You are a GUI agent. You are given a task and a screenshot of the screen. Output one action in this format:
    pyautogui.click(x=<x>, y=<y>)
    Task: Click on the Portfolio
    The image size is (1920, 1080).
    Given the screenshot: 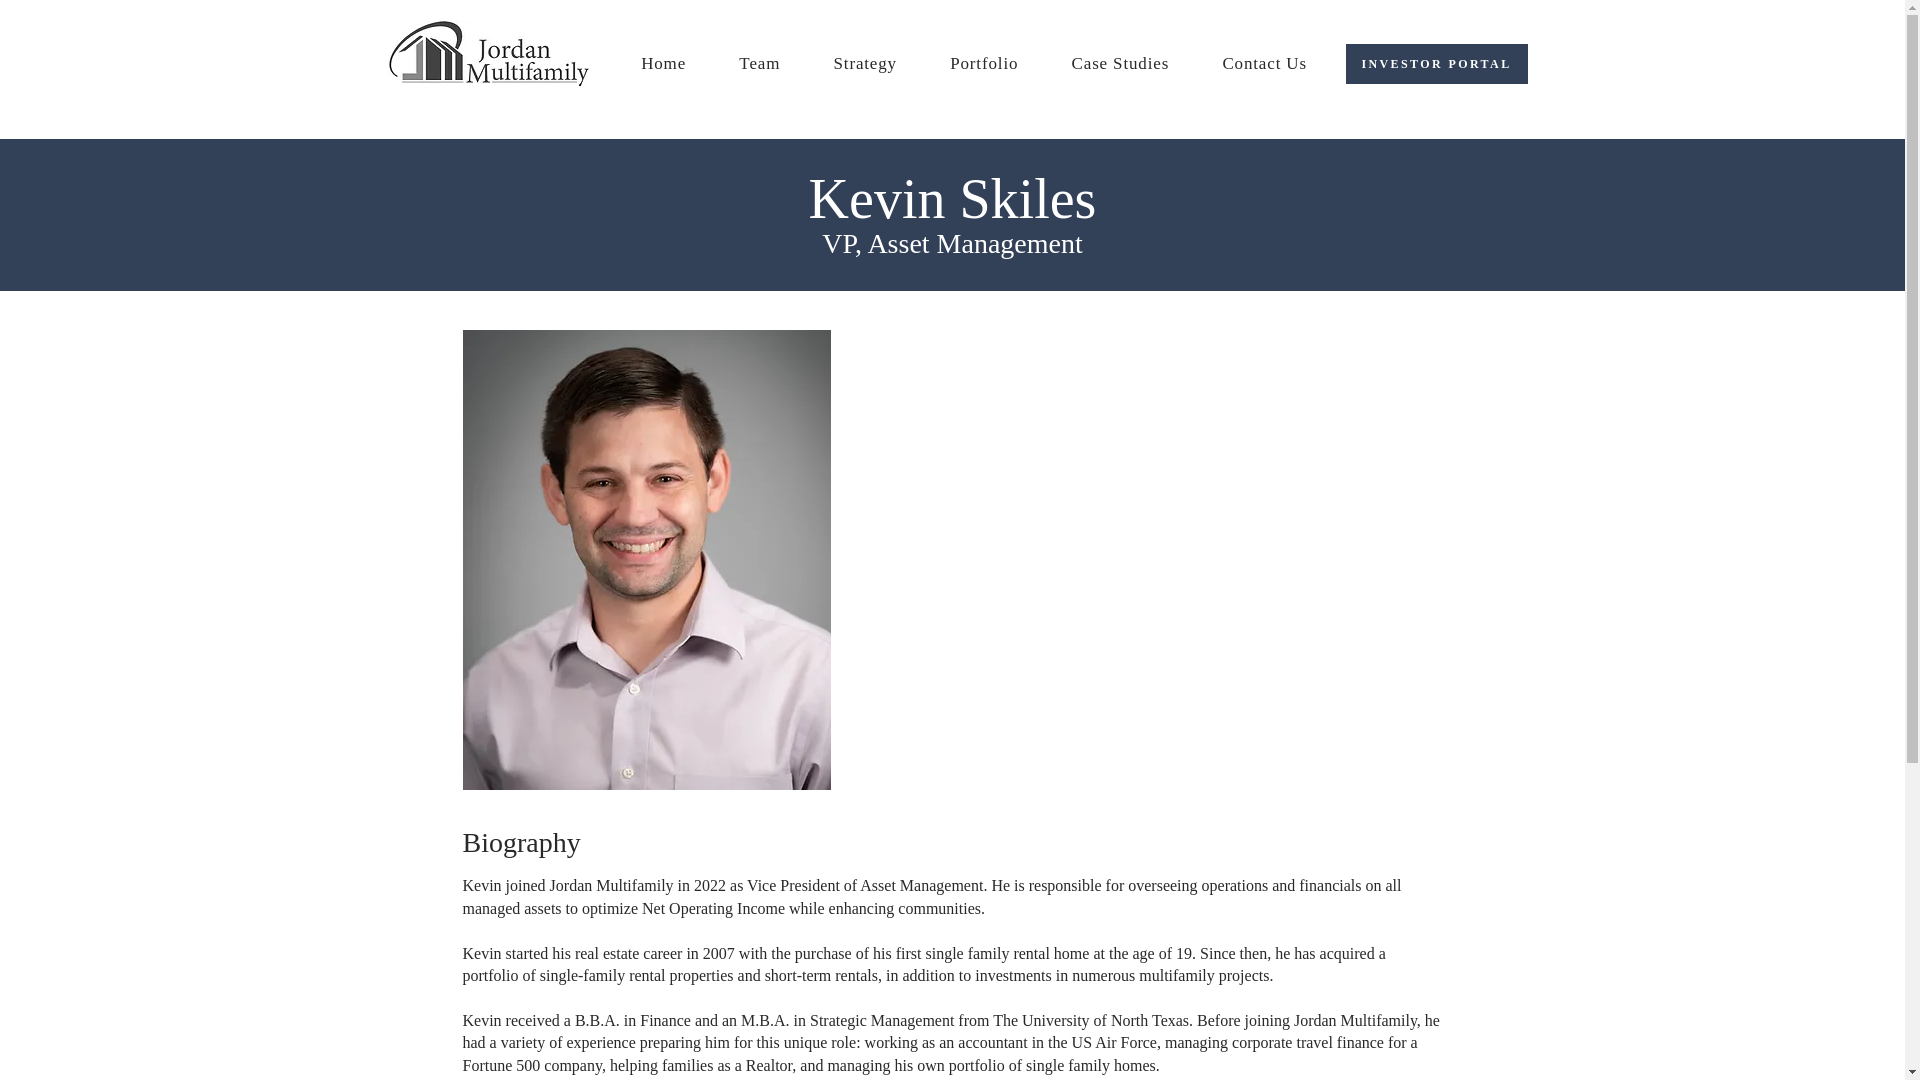 What is the action you would take?
    pyautogui.click(x=984, y=64)
    